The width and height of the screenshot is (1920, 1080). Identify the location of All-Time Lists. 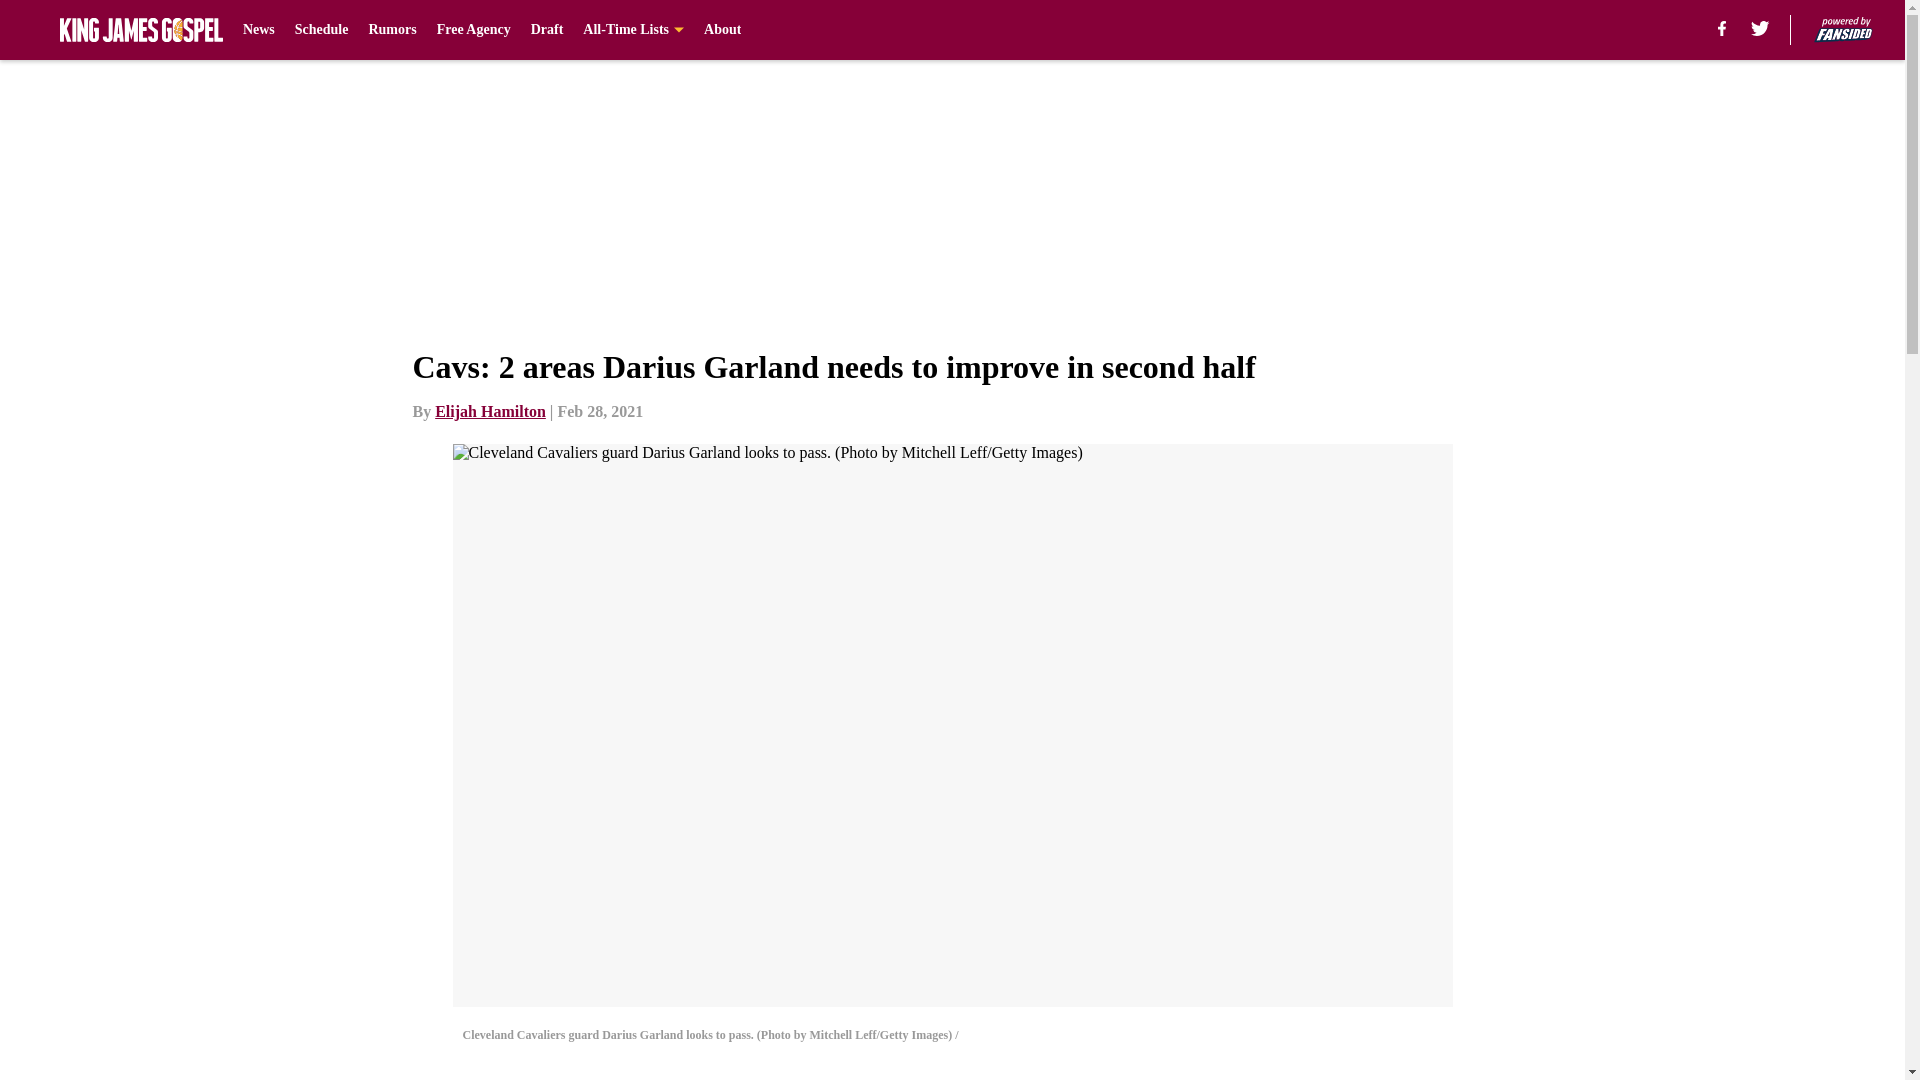
(633, 30).